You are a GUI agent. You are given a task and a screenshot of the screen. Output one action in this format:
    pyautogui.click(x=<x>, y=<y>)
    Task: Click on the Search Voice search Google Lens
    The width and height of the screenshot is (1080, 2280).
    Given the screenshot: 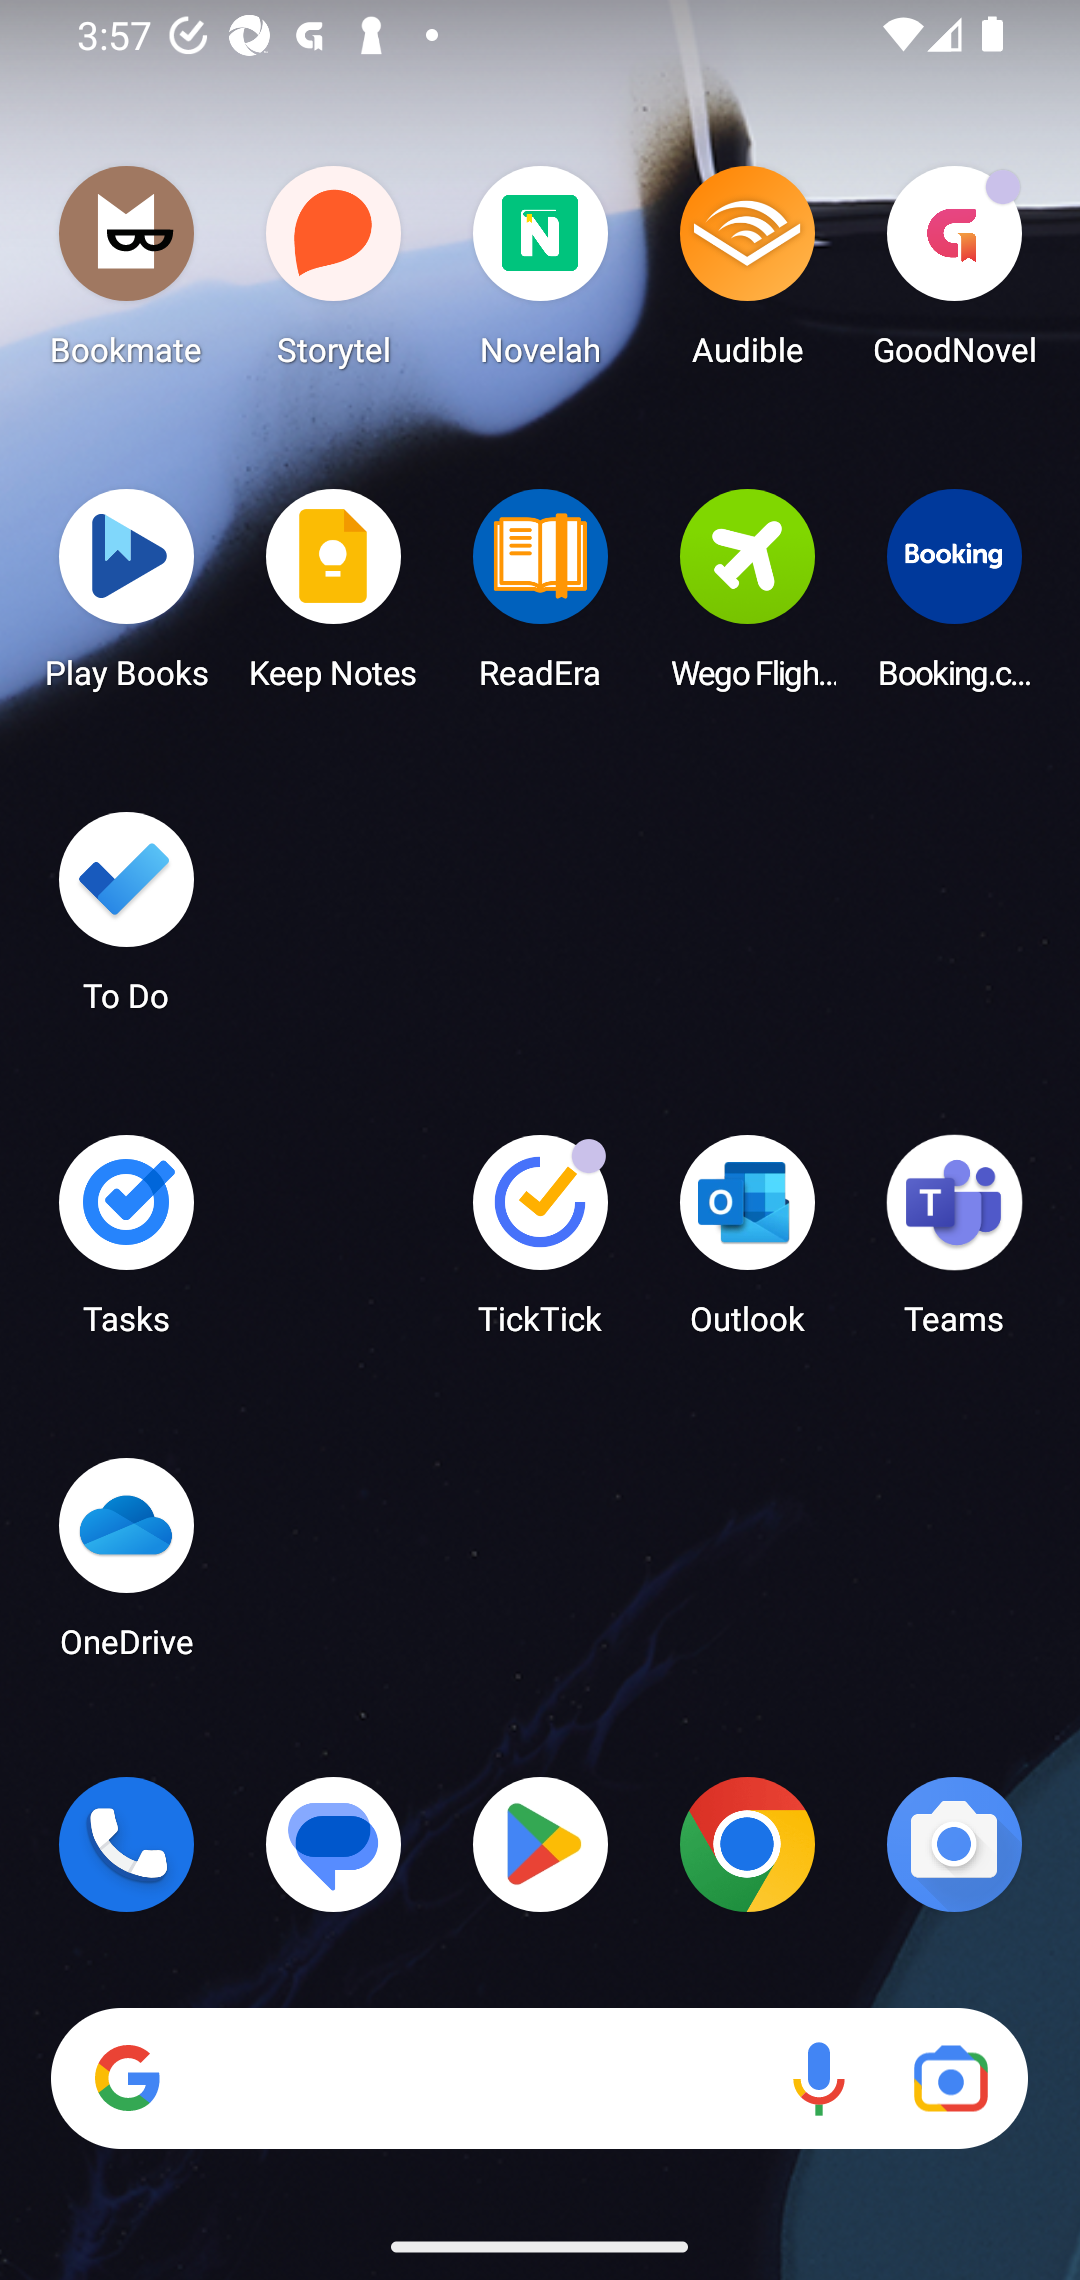 What is the action you would take?
    pyautogui.click(x=539, y=2079)
    